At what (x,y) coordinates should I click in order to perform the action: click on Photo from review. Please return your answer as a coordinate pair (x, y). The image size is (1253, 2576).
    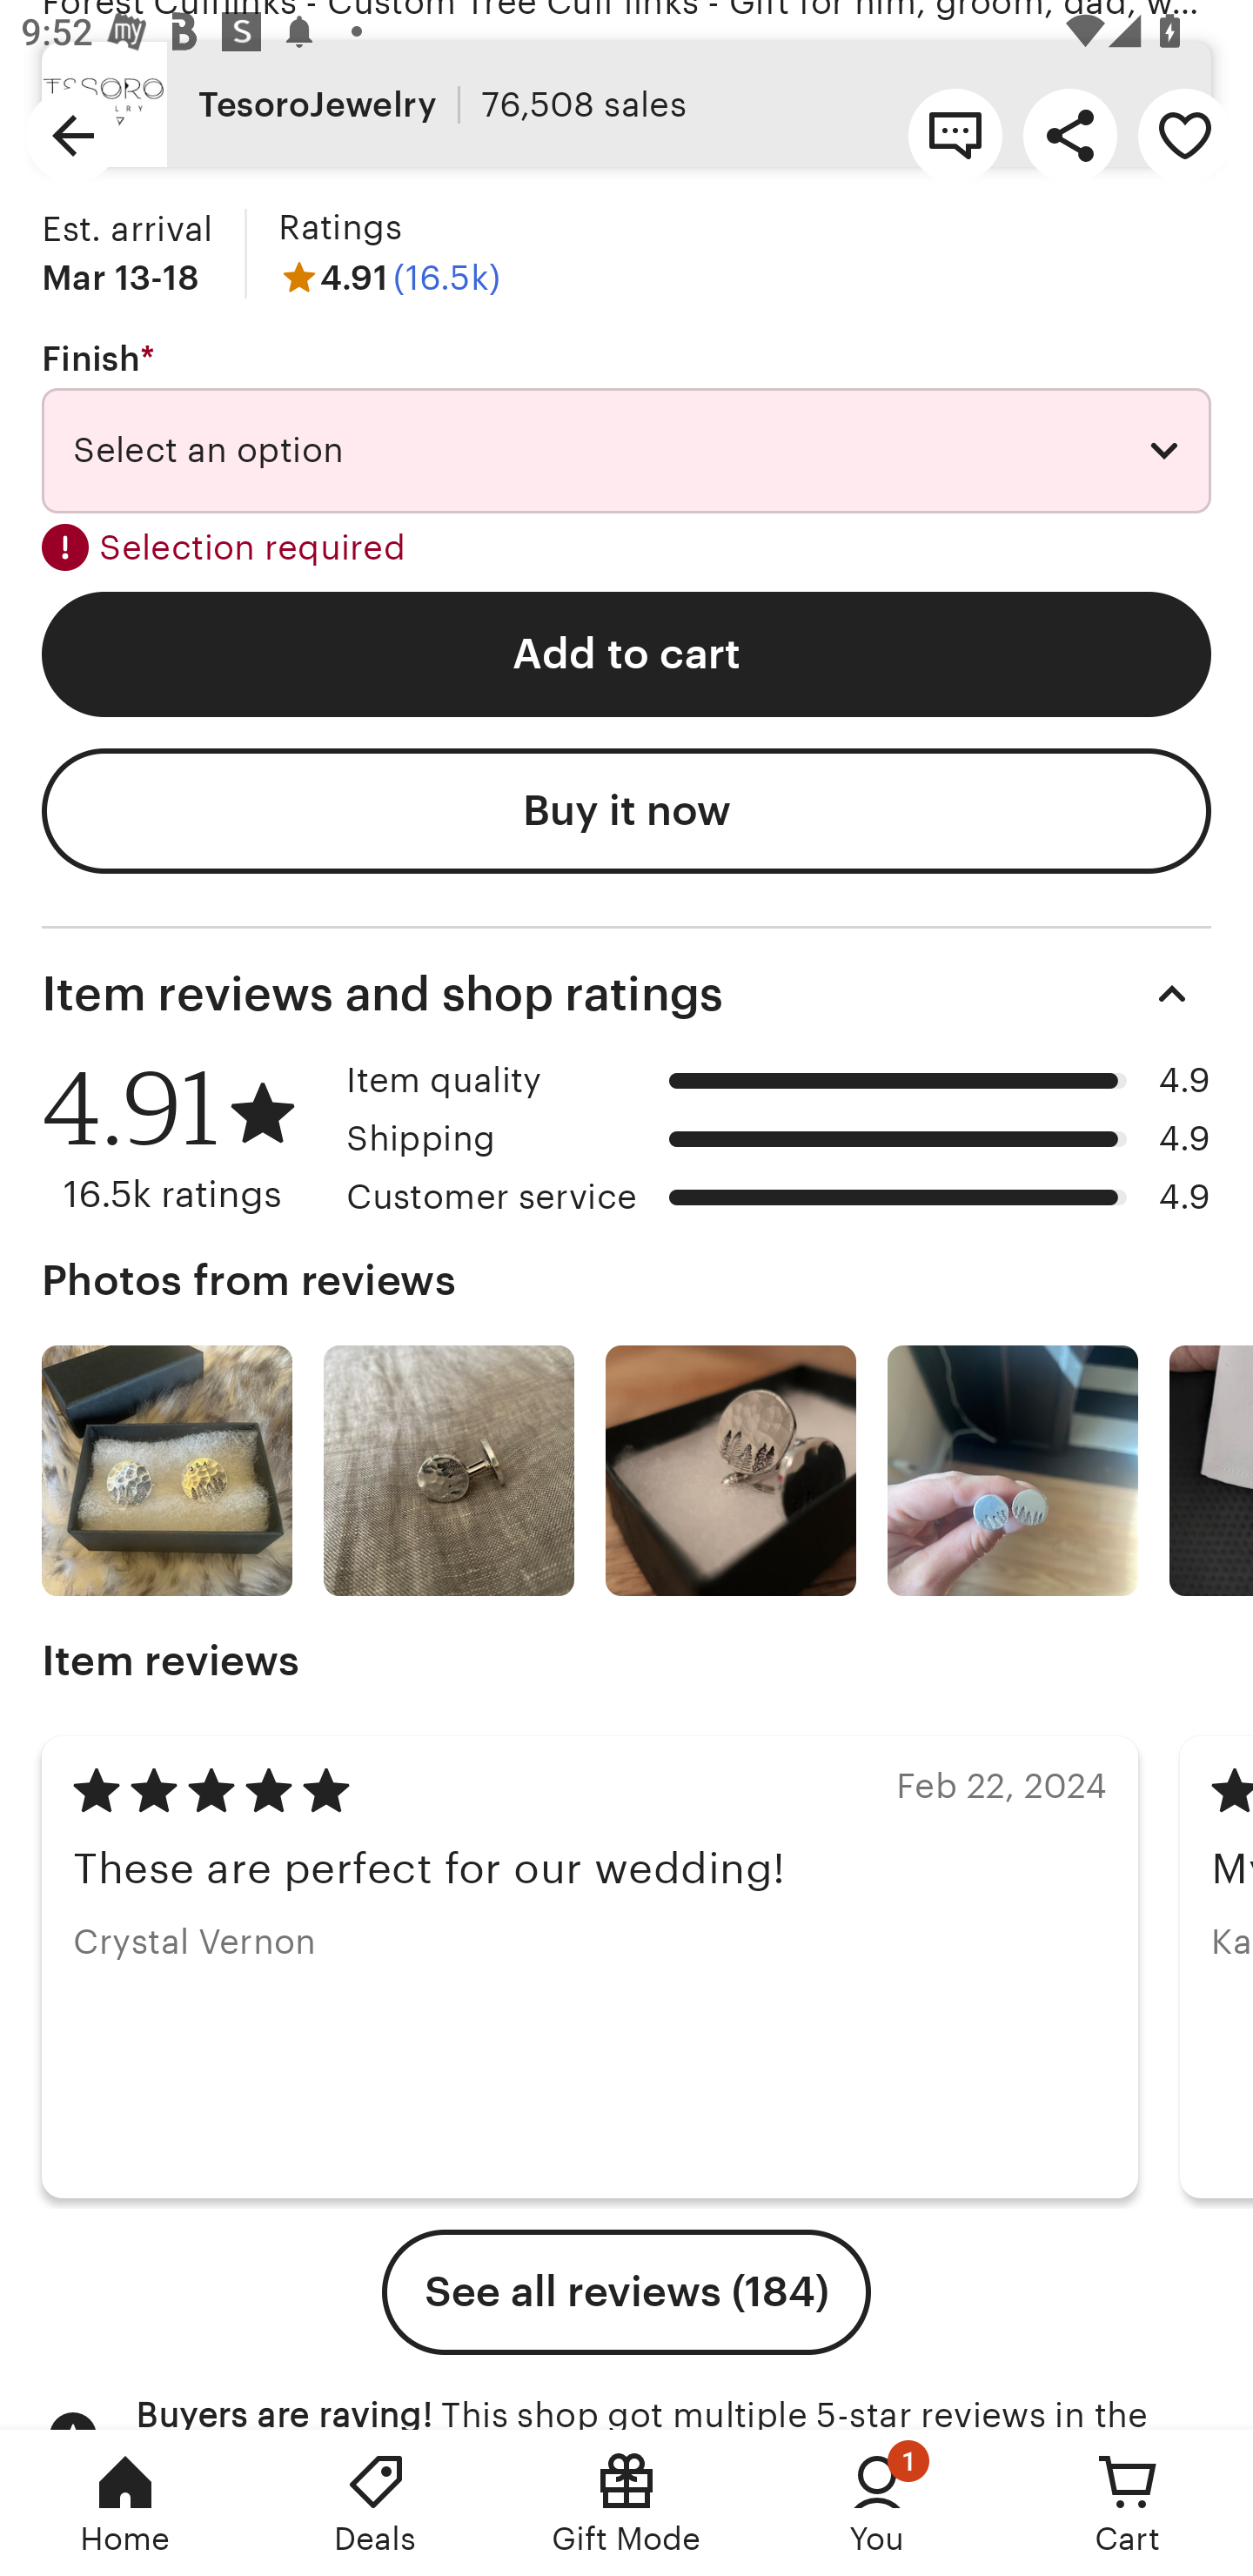
    Looking at the image, I should click on (448, 1471).